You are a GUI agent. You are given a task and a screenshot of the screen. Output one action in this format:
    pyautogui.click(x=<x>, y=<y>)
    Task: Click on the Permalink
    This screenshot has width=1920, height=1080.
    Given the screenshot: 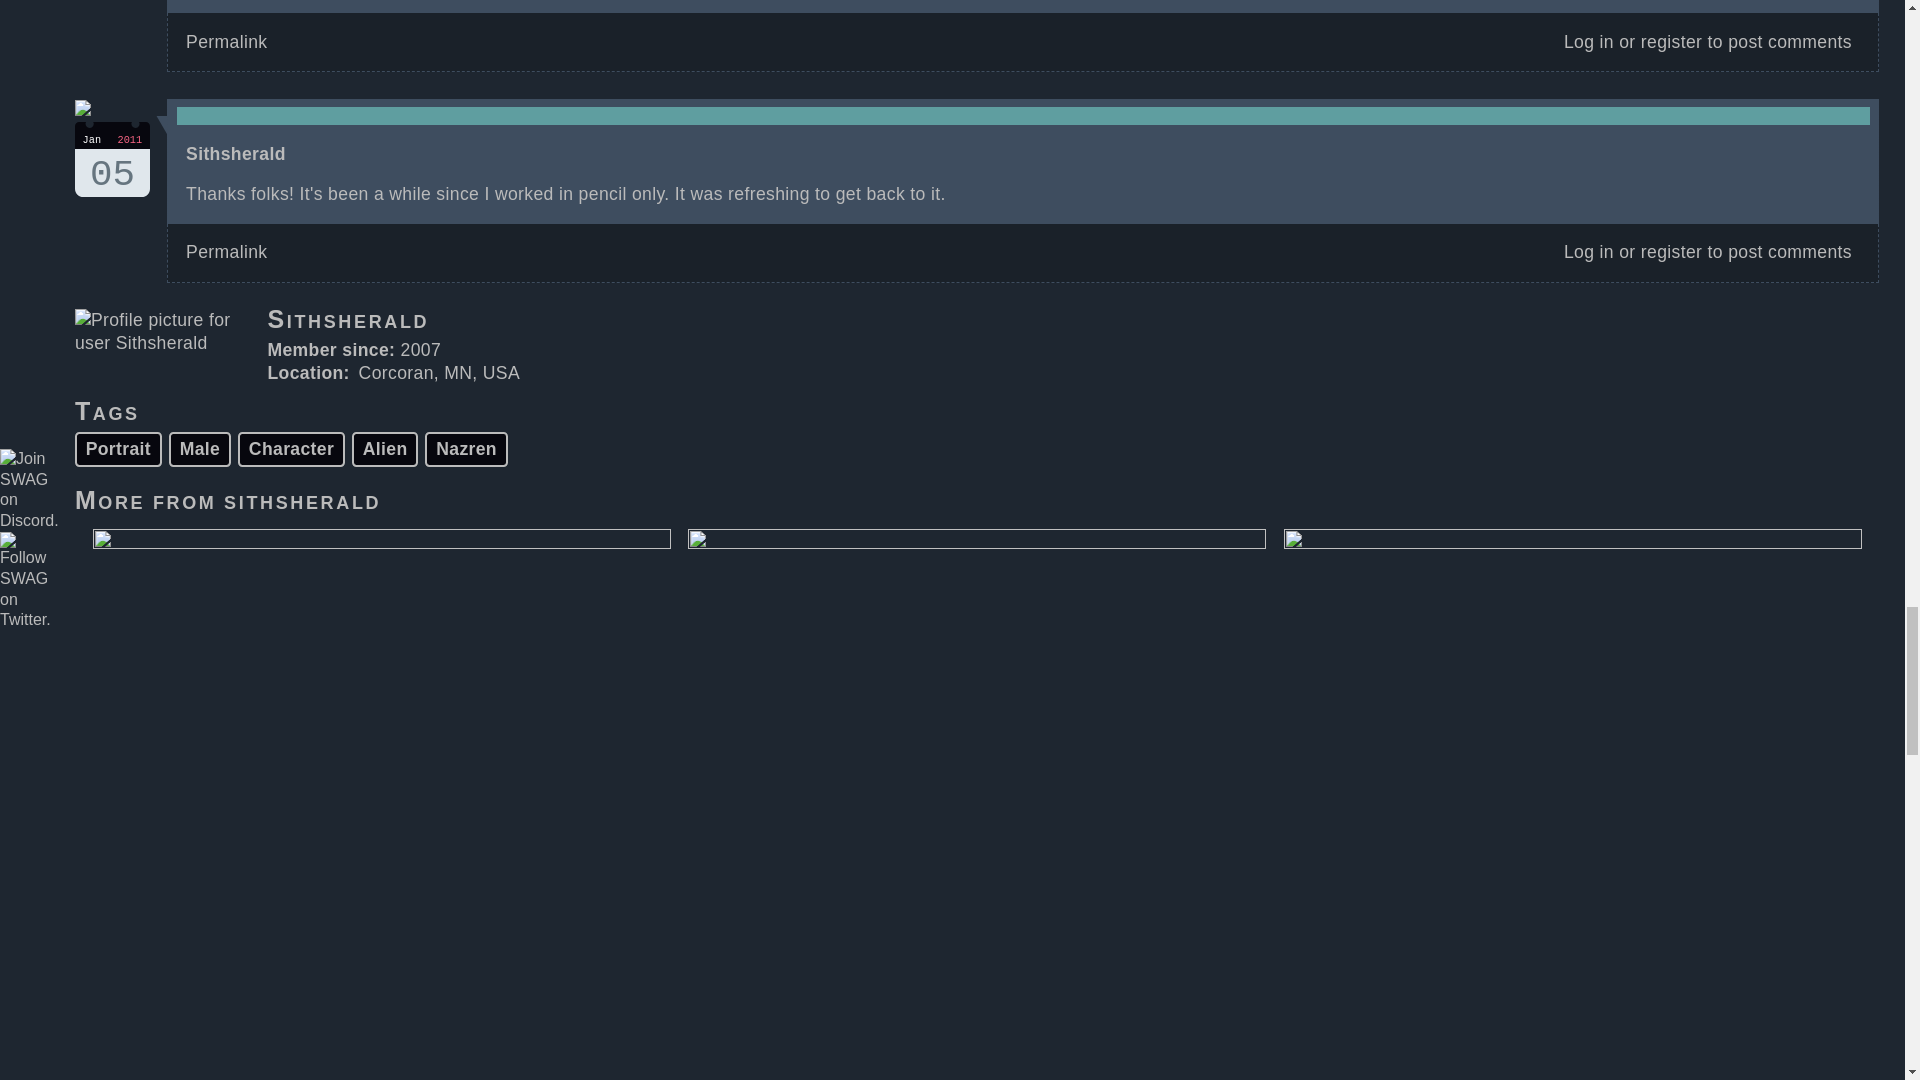 What is the action you would take?
    pyautogui.click(x=384, y=448)
    